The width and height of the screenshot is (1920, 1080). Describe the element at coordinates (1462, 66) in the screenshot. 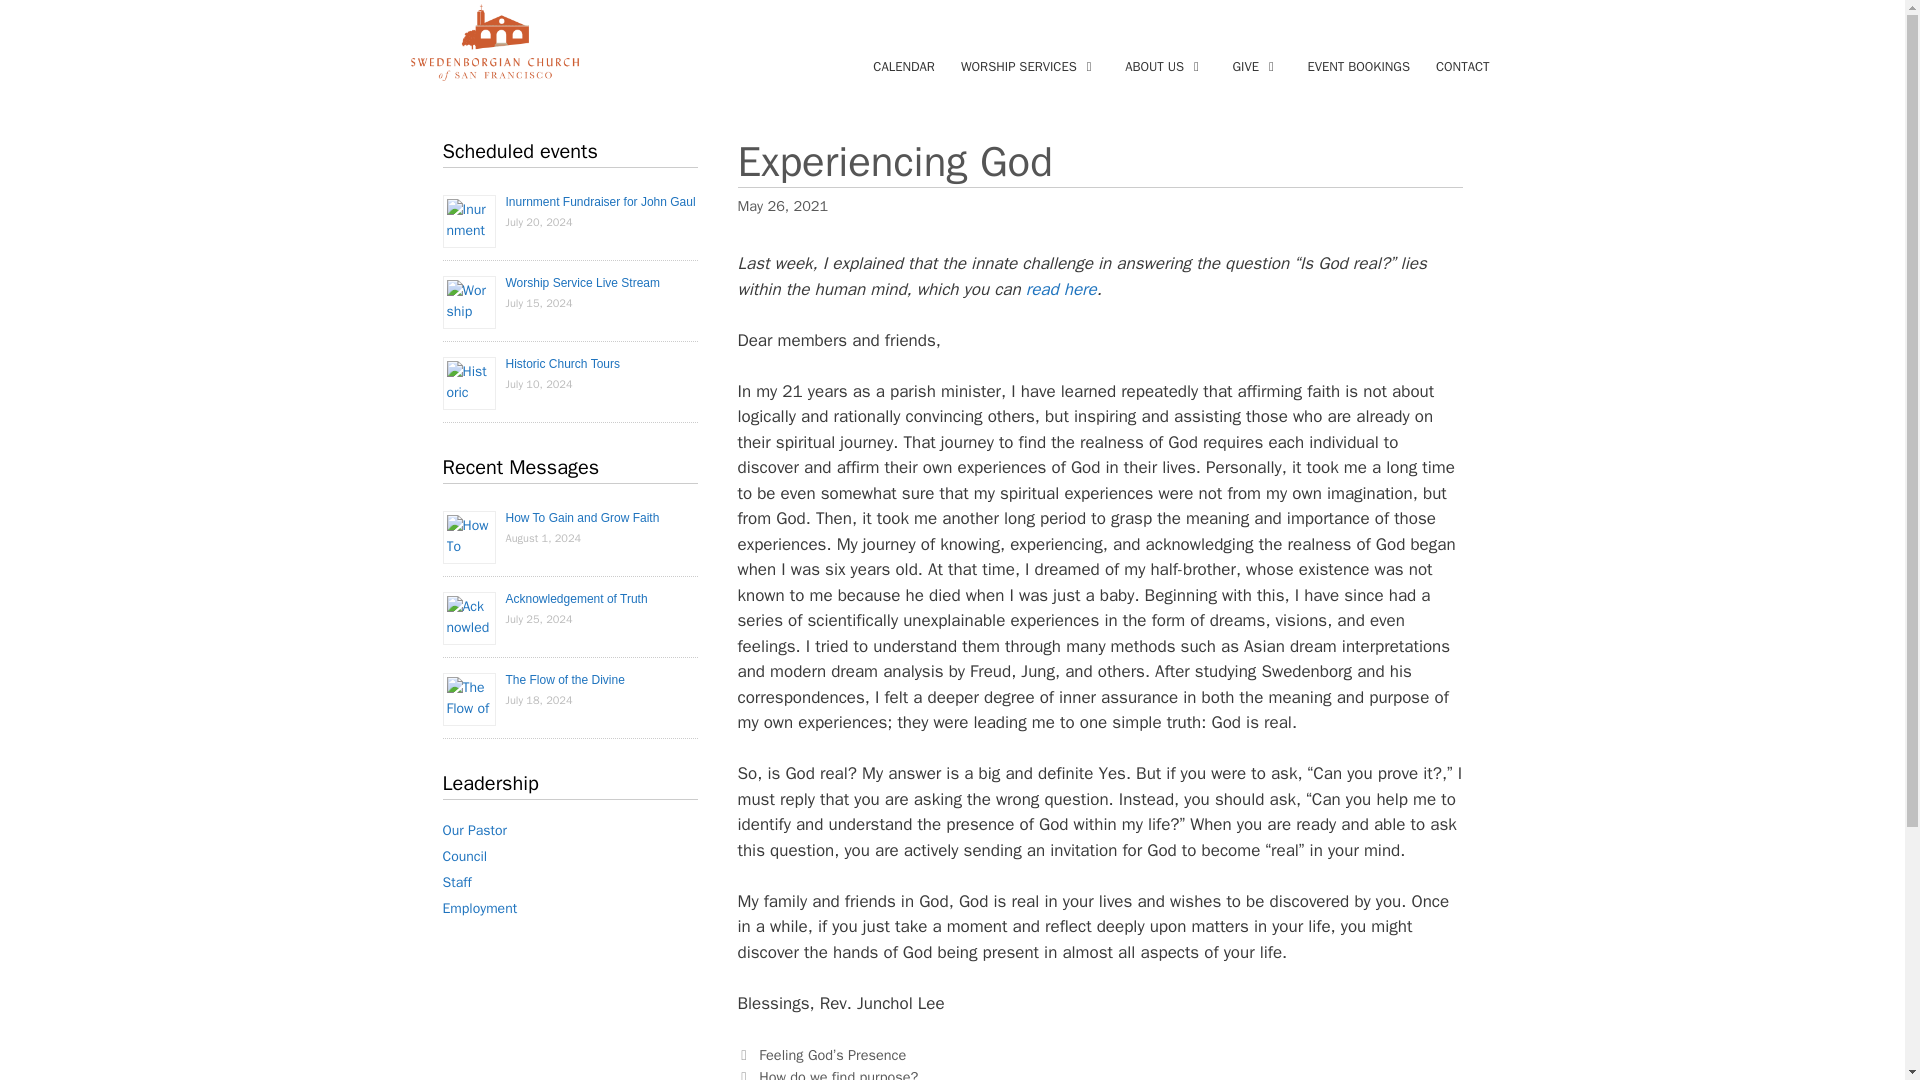

I see `CONTACT` at that location.